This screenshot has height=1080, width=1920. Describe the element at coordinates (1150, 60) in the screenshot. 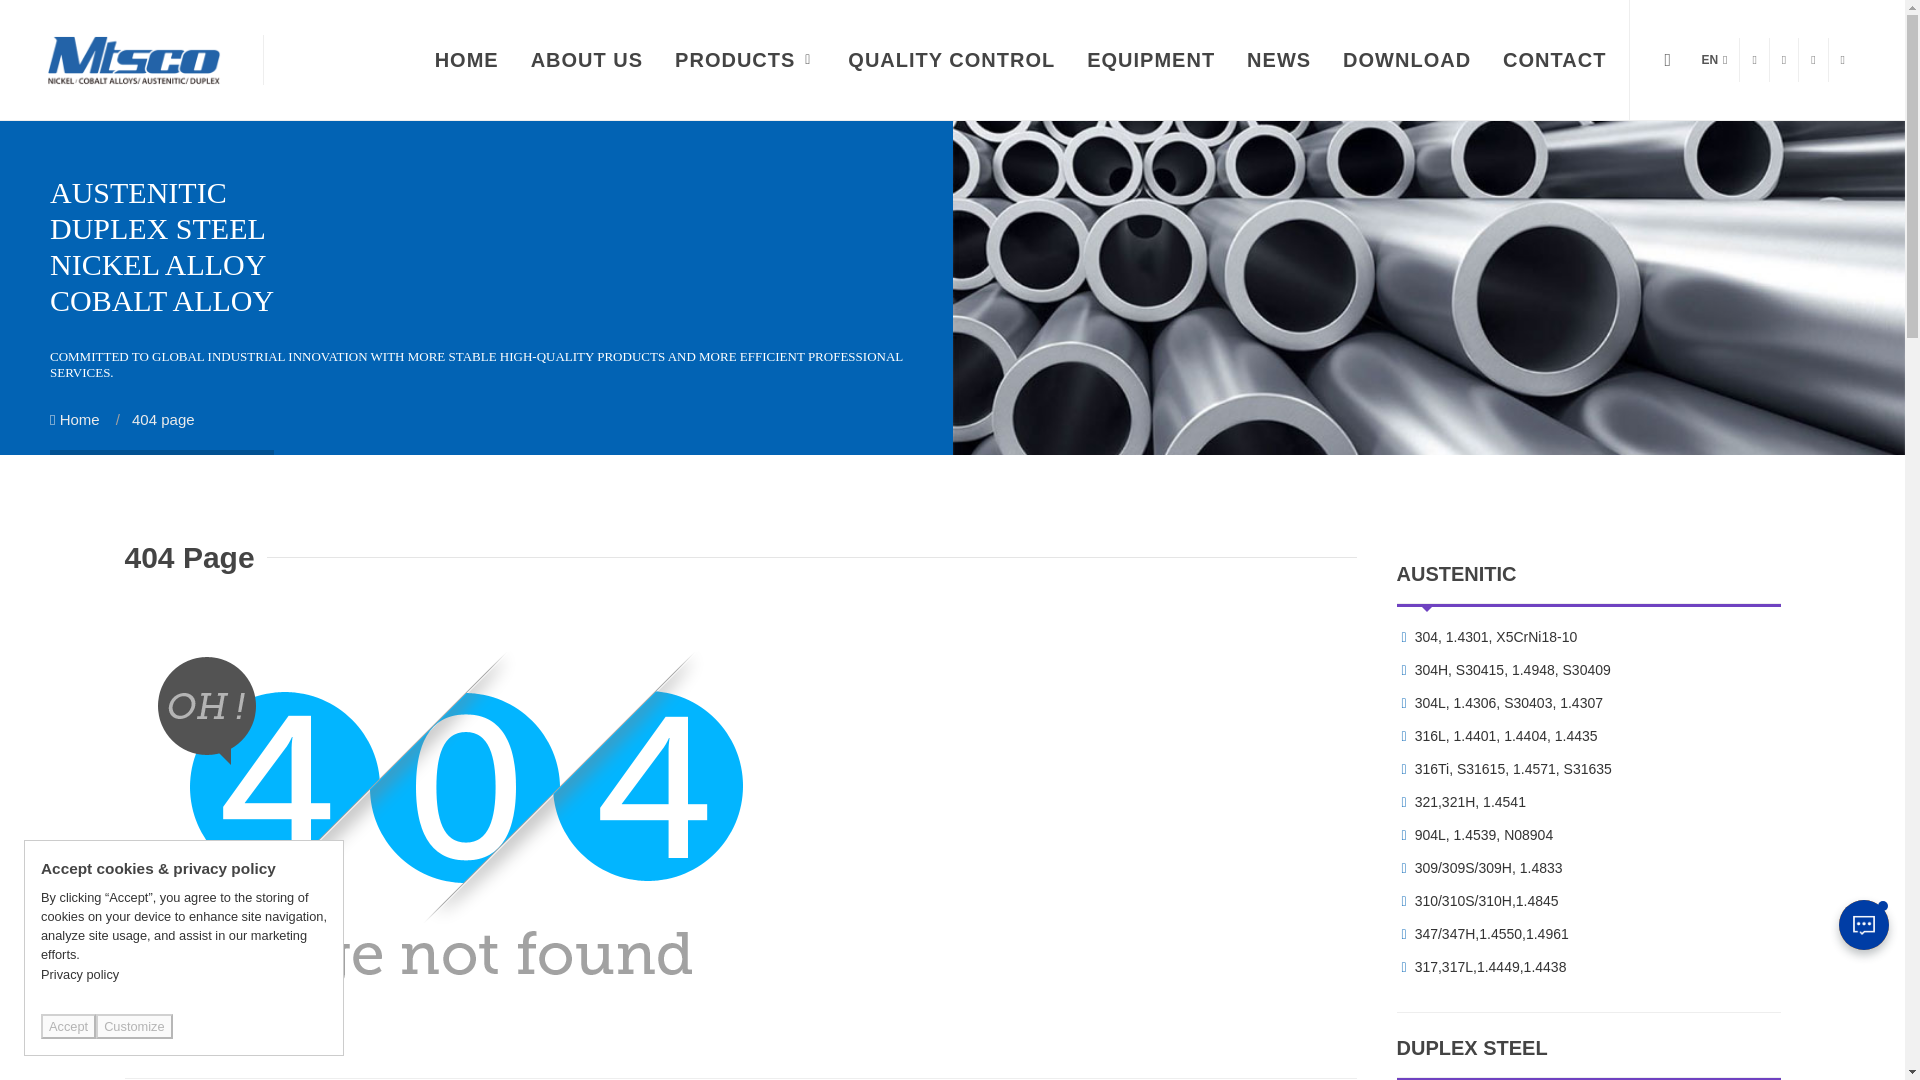

I see `EQUIPMENT` at that location.